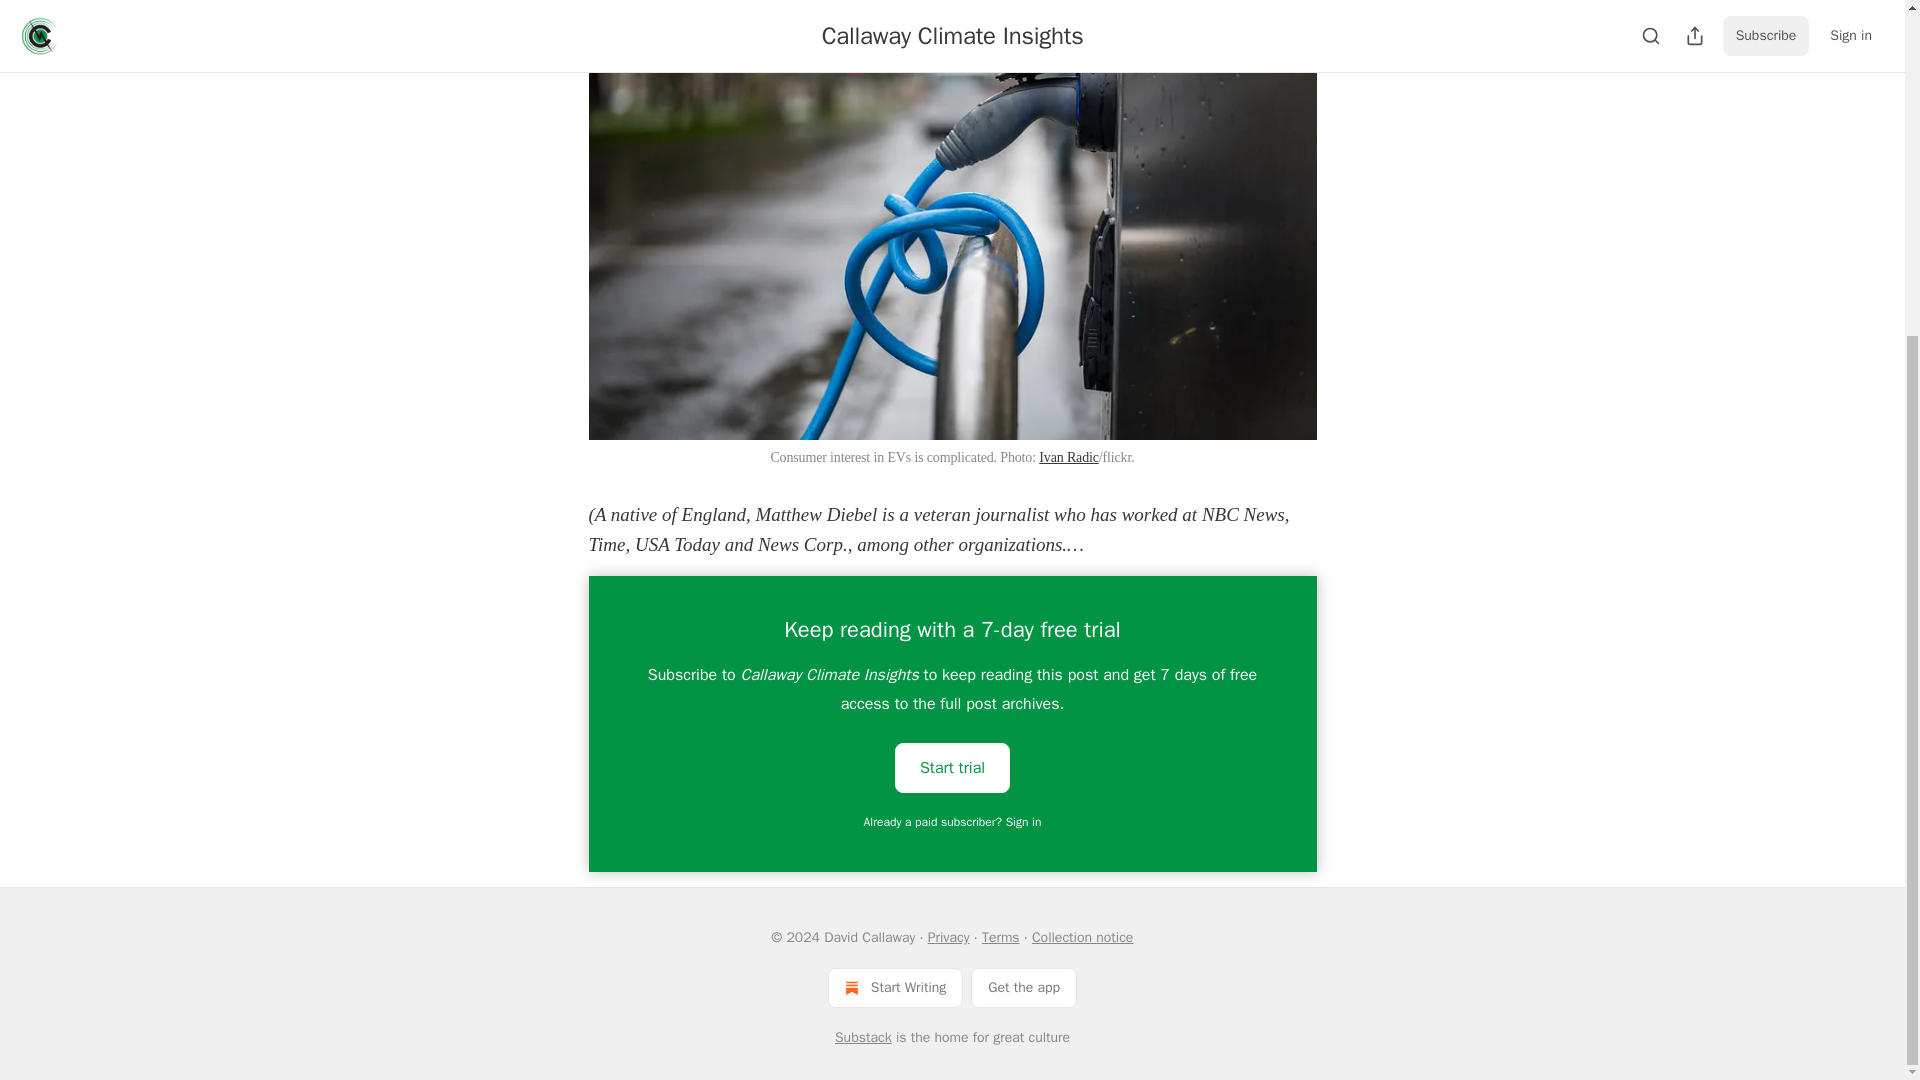  Describe the element at coordinates (952, 768) in the screenshot. I see `Start trial` at that location.